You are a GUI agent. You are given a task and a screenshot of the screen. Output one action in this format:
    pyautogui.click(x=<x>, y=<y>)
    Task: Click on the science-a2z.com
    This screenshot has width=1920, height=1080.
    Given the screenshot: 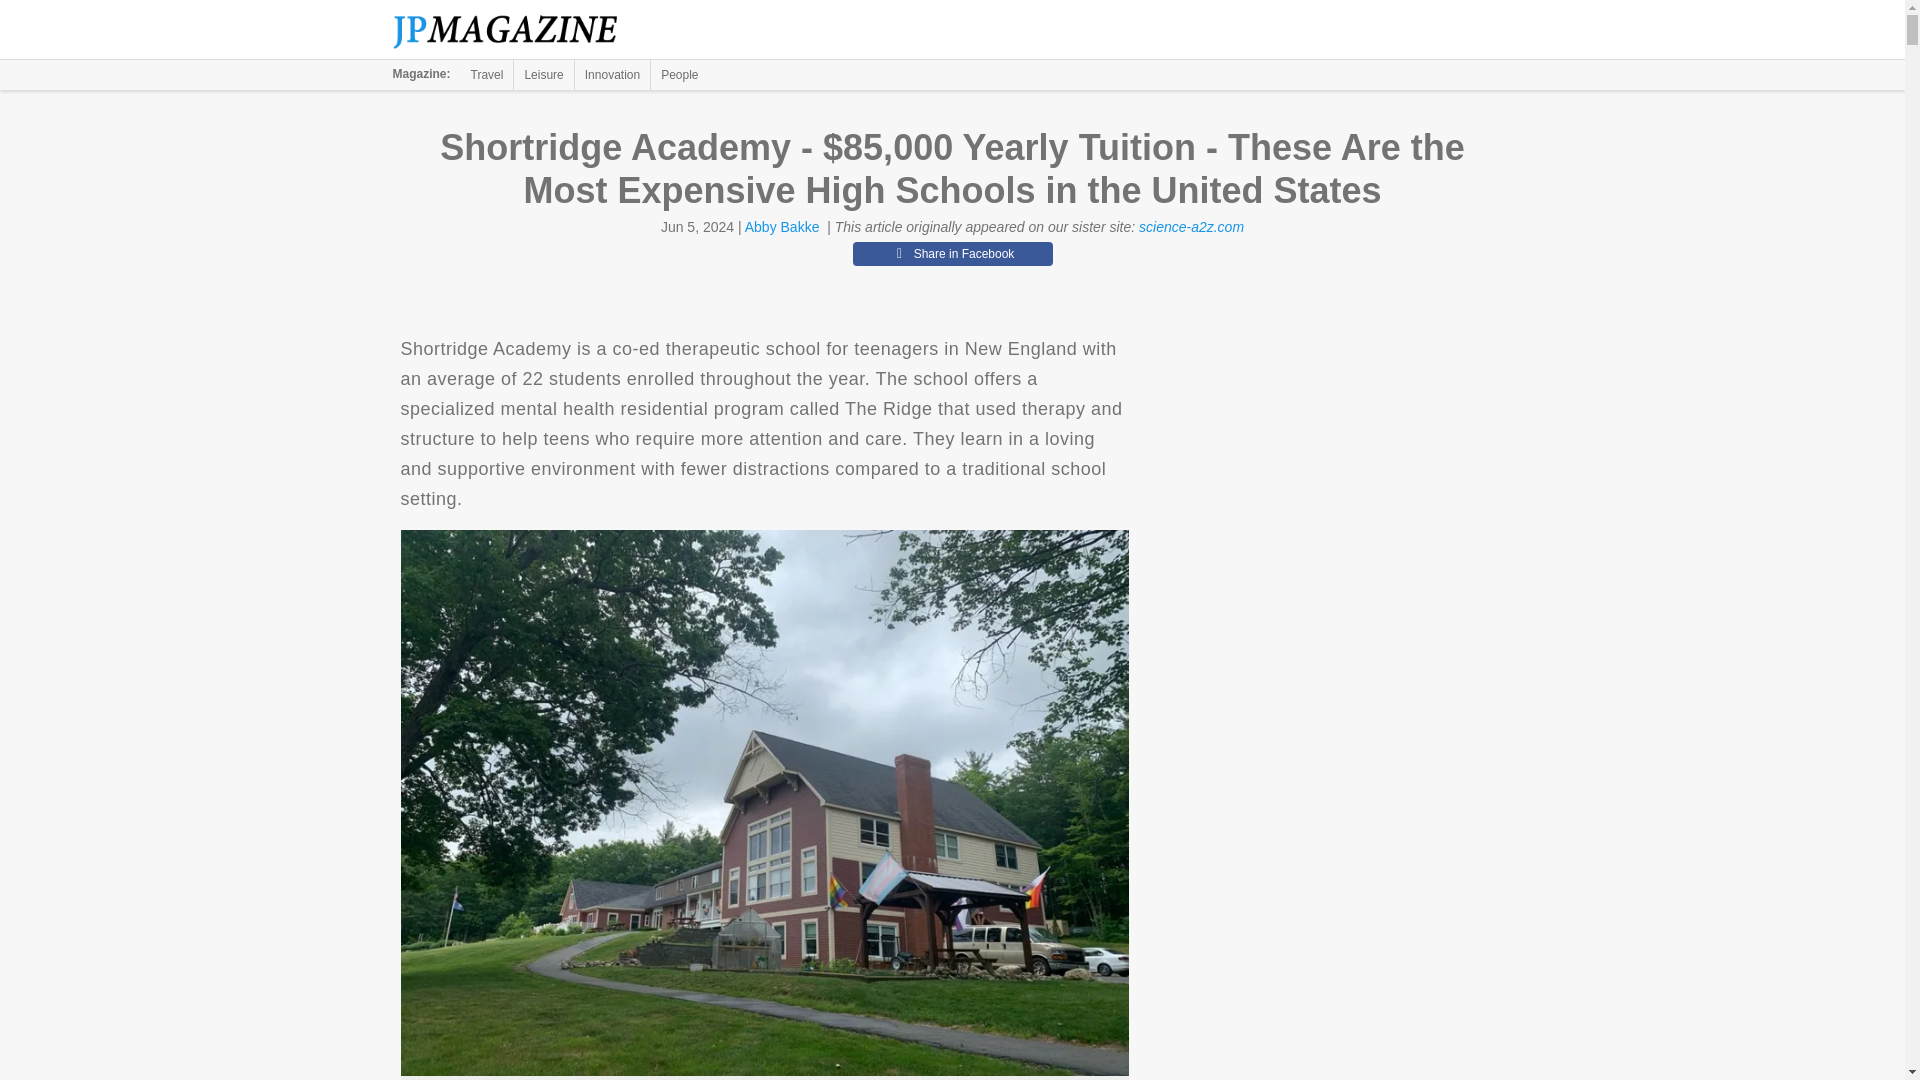 What is the action you would take?
    pyautogui.click(x=1191, y=227)
    